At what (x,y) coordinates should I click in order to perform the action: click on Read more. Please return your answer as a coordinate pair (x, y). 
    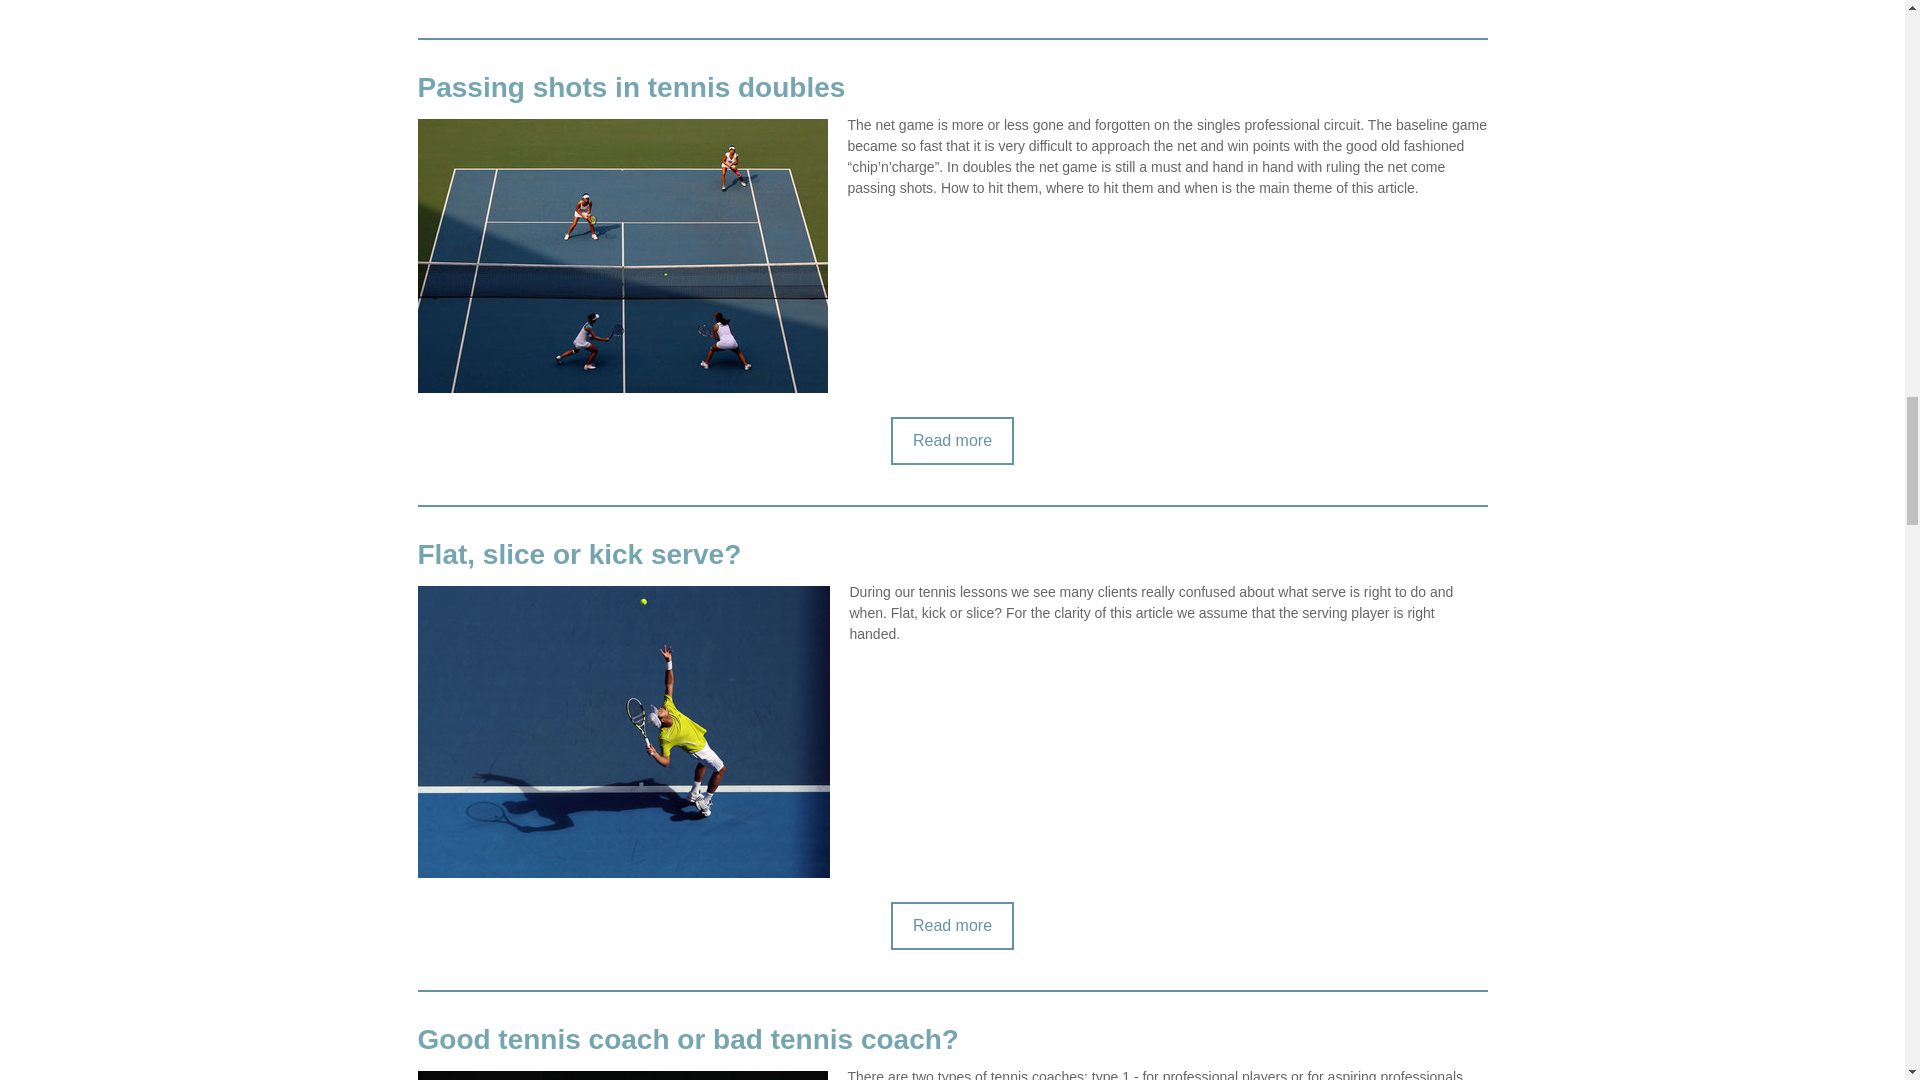
    Looking at the image, I should click on (952, 440).